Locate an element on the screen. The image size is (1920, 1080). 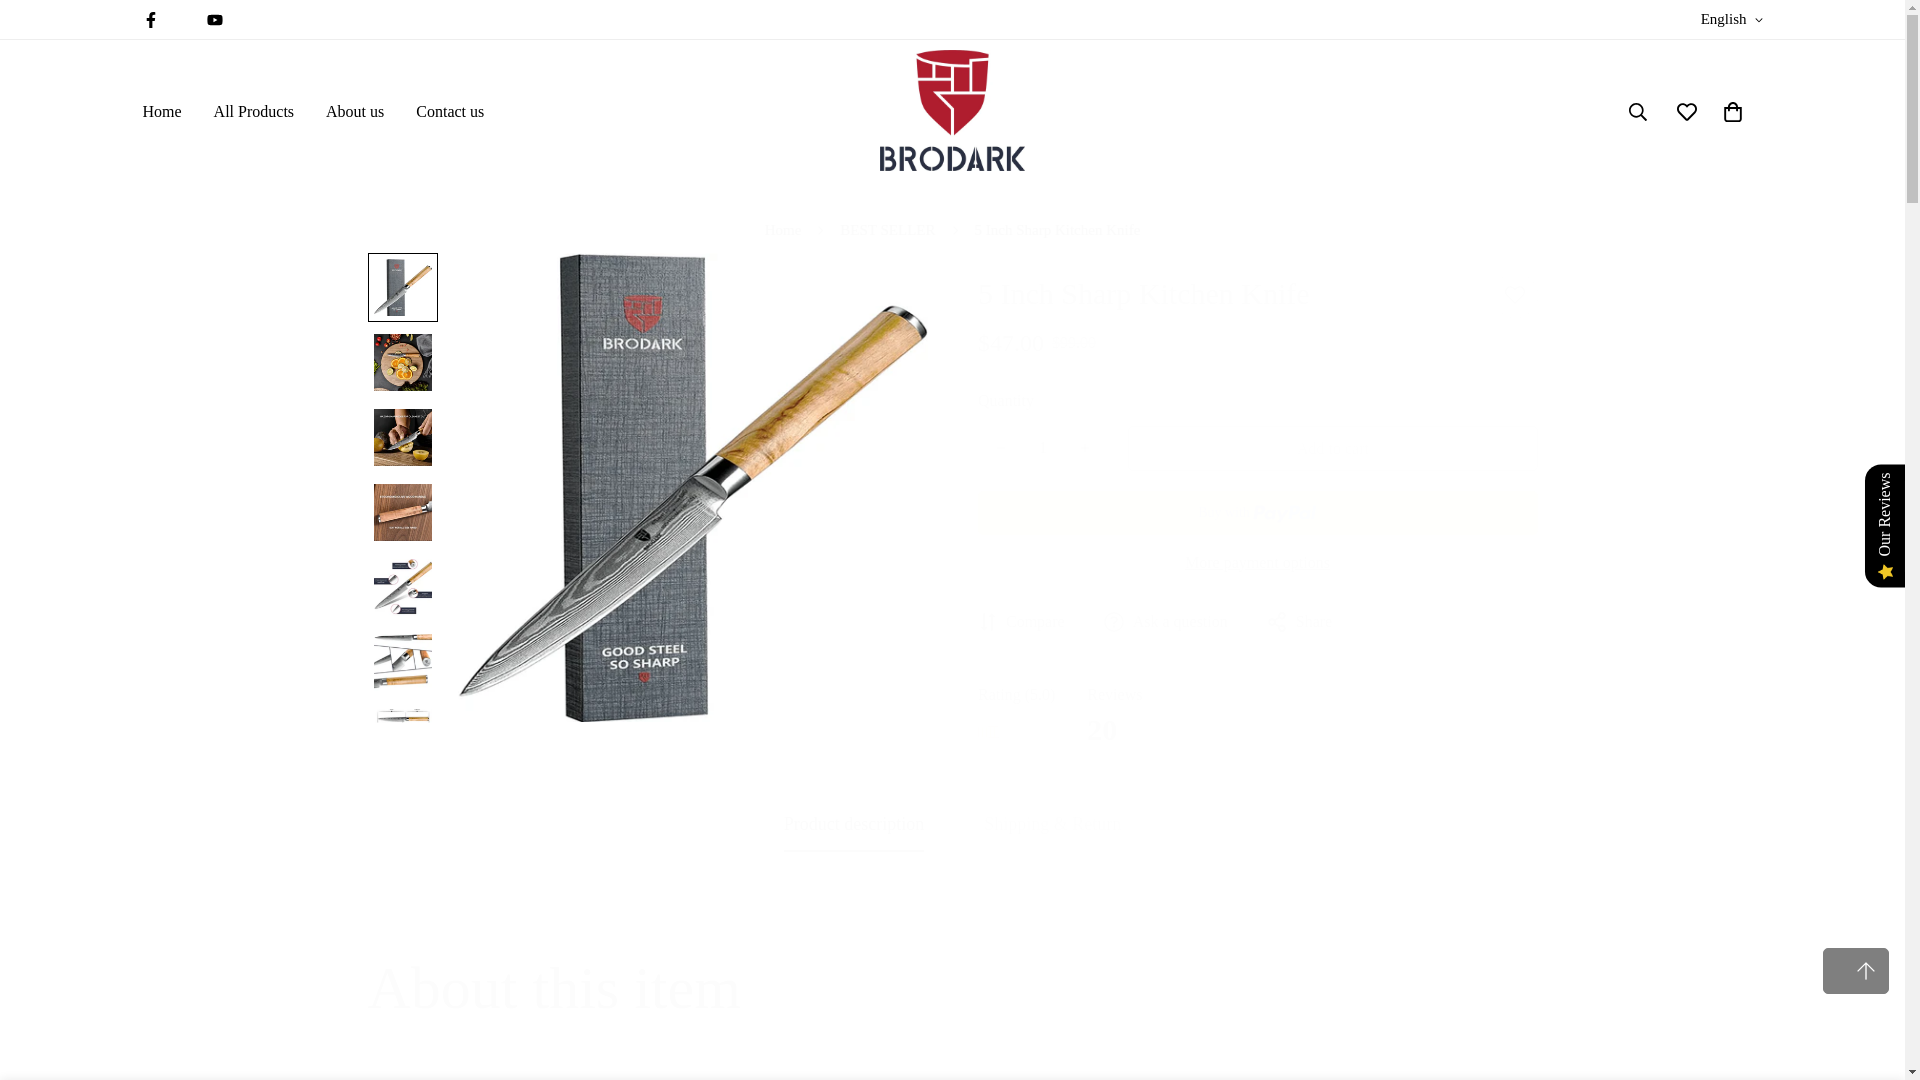
About us is located at coordinates (354, 111).